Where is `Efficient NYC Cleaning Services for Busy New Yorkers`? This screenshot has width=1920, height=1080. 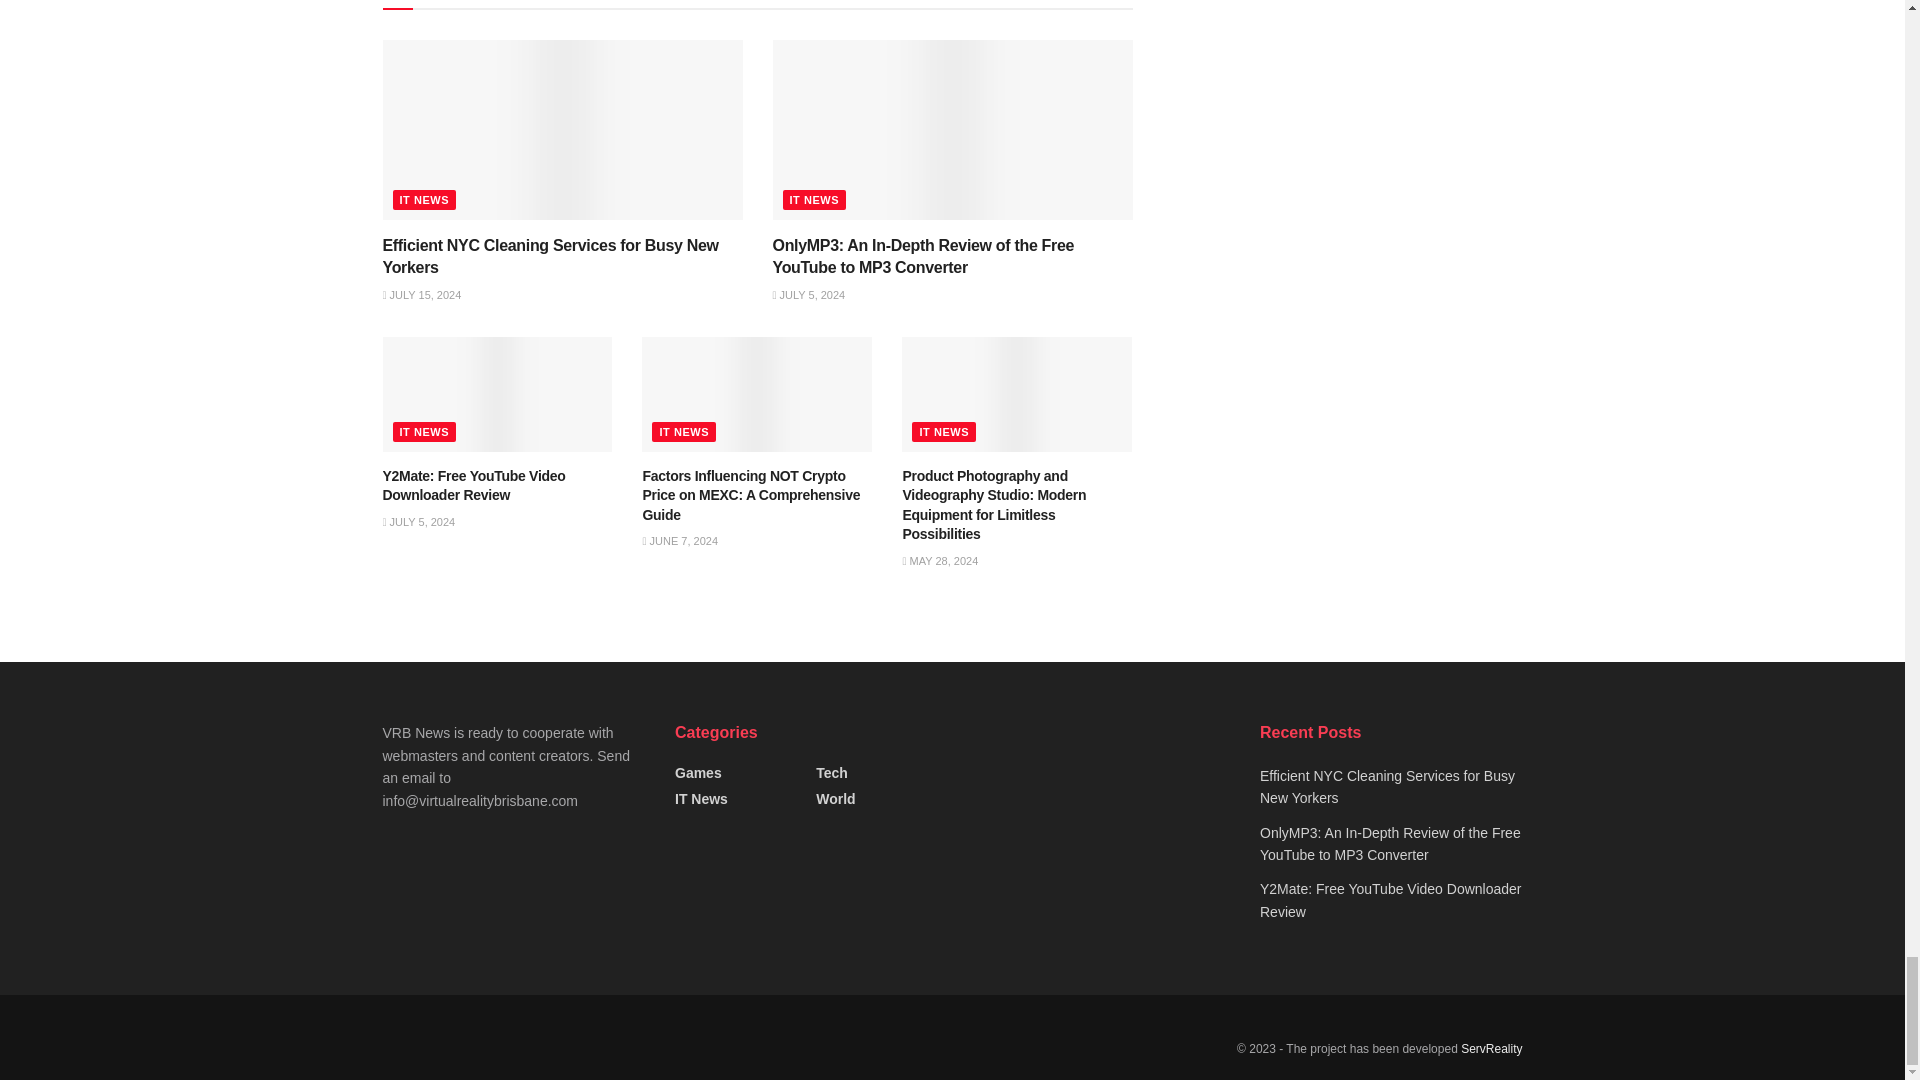
Efficient NYC Cleaning Services for Busy New Yorkers is located at coordinates (550, 256).